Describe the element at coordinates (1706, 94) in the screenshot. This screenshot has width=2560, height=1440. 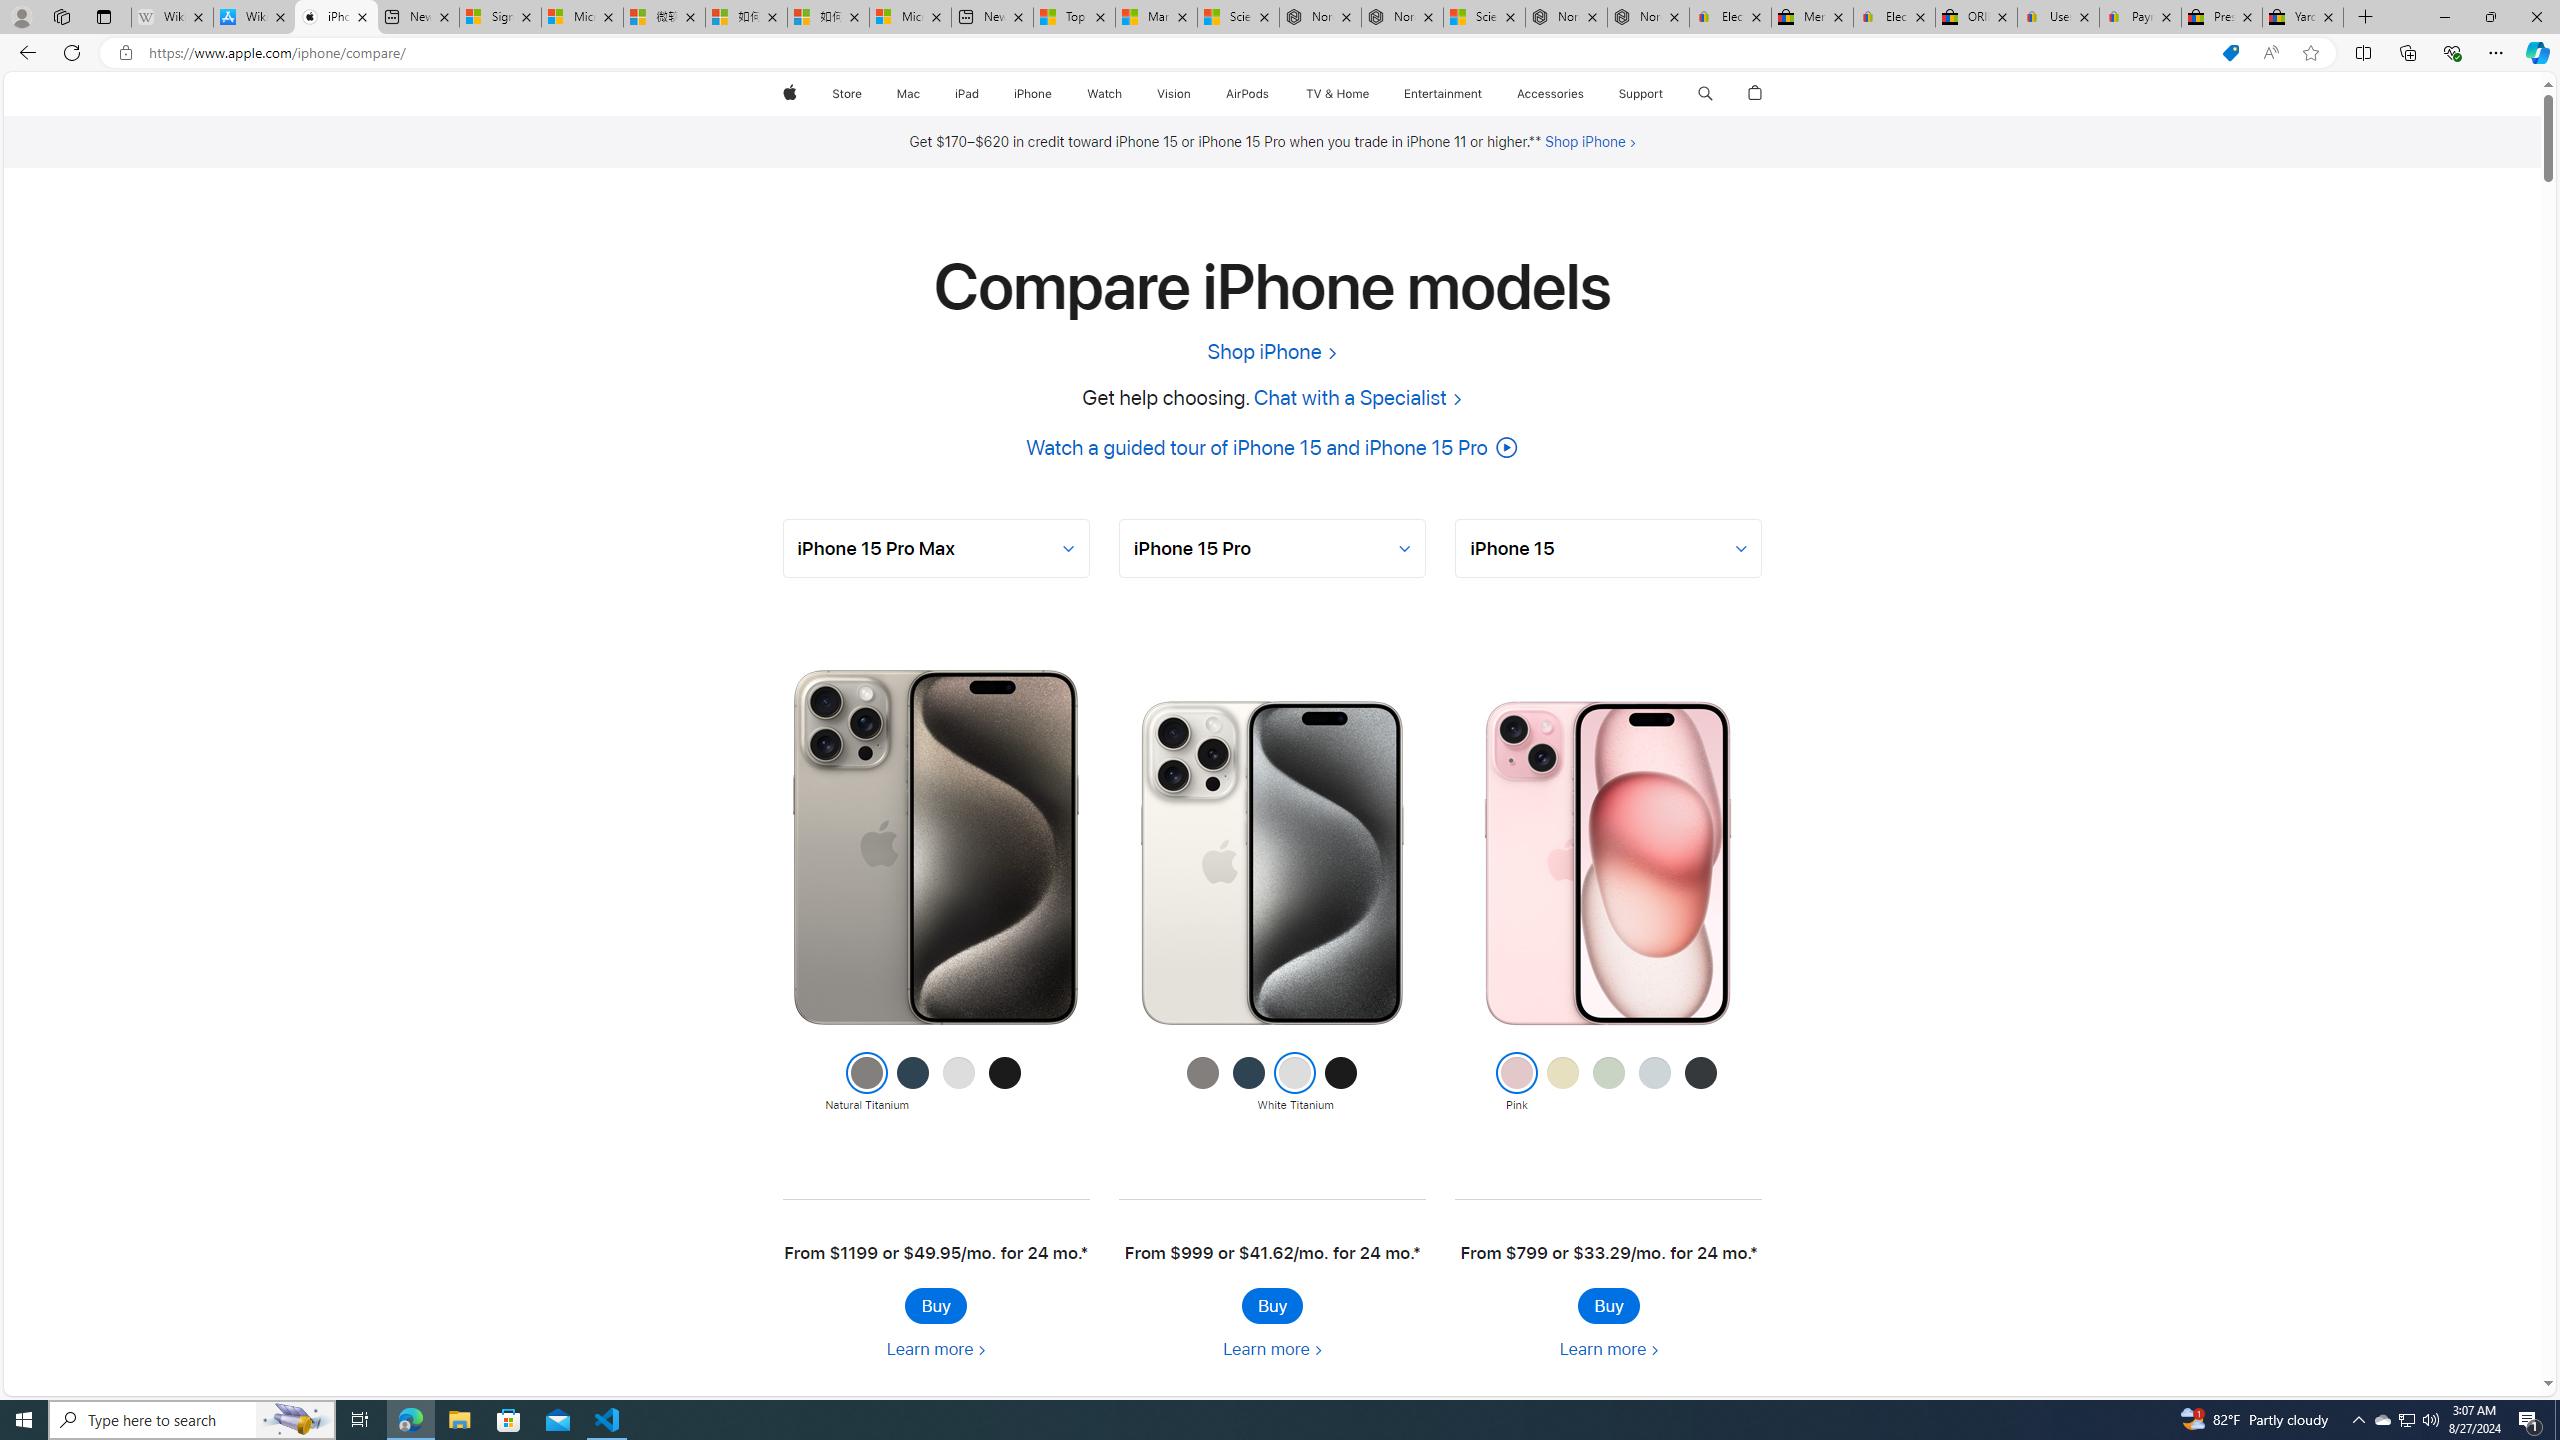
I see `Search apple.com` at that location.